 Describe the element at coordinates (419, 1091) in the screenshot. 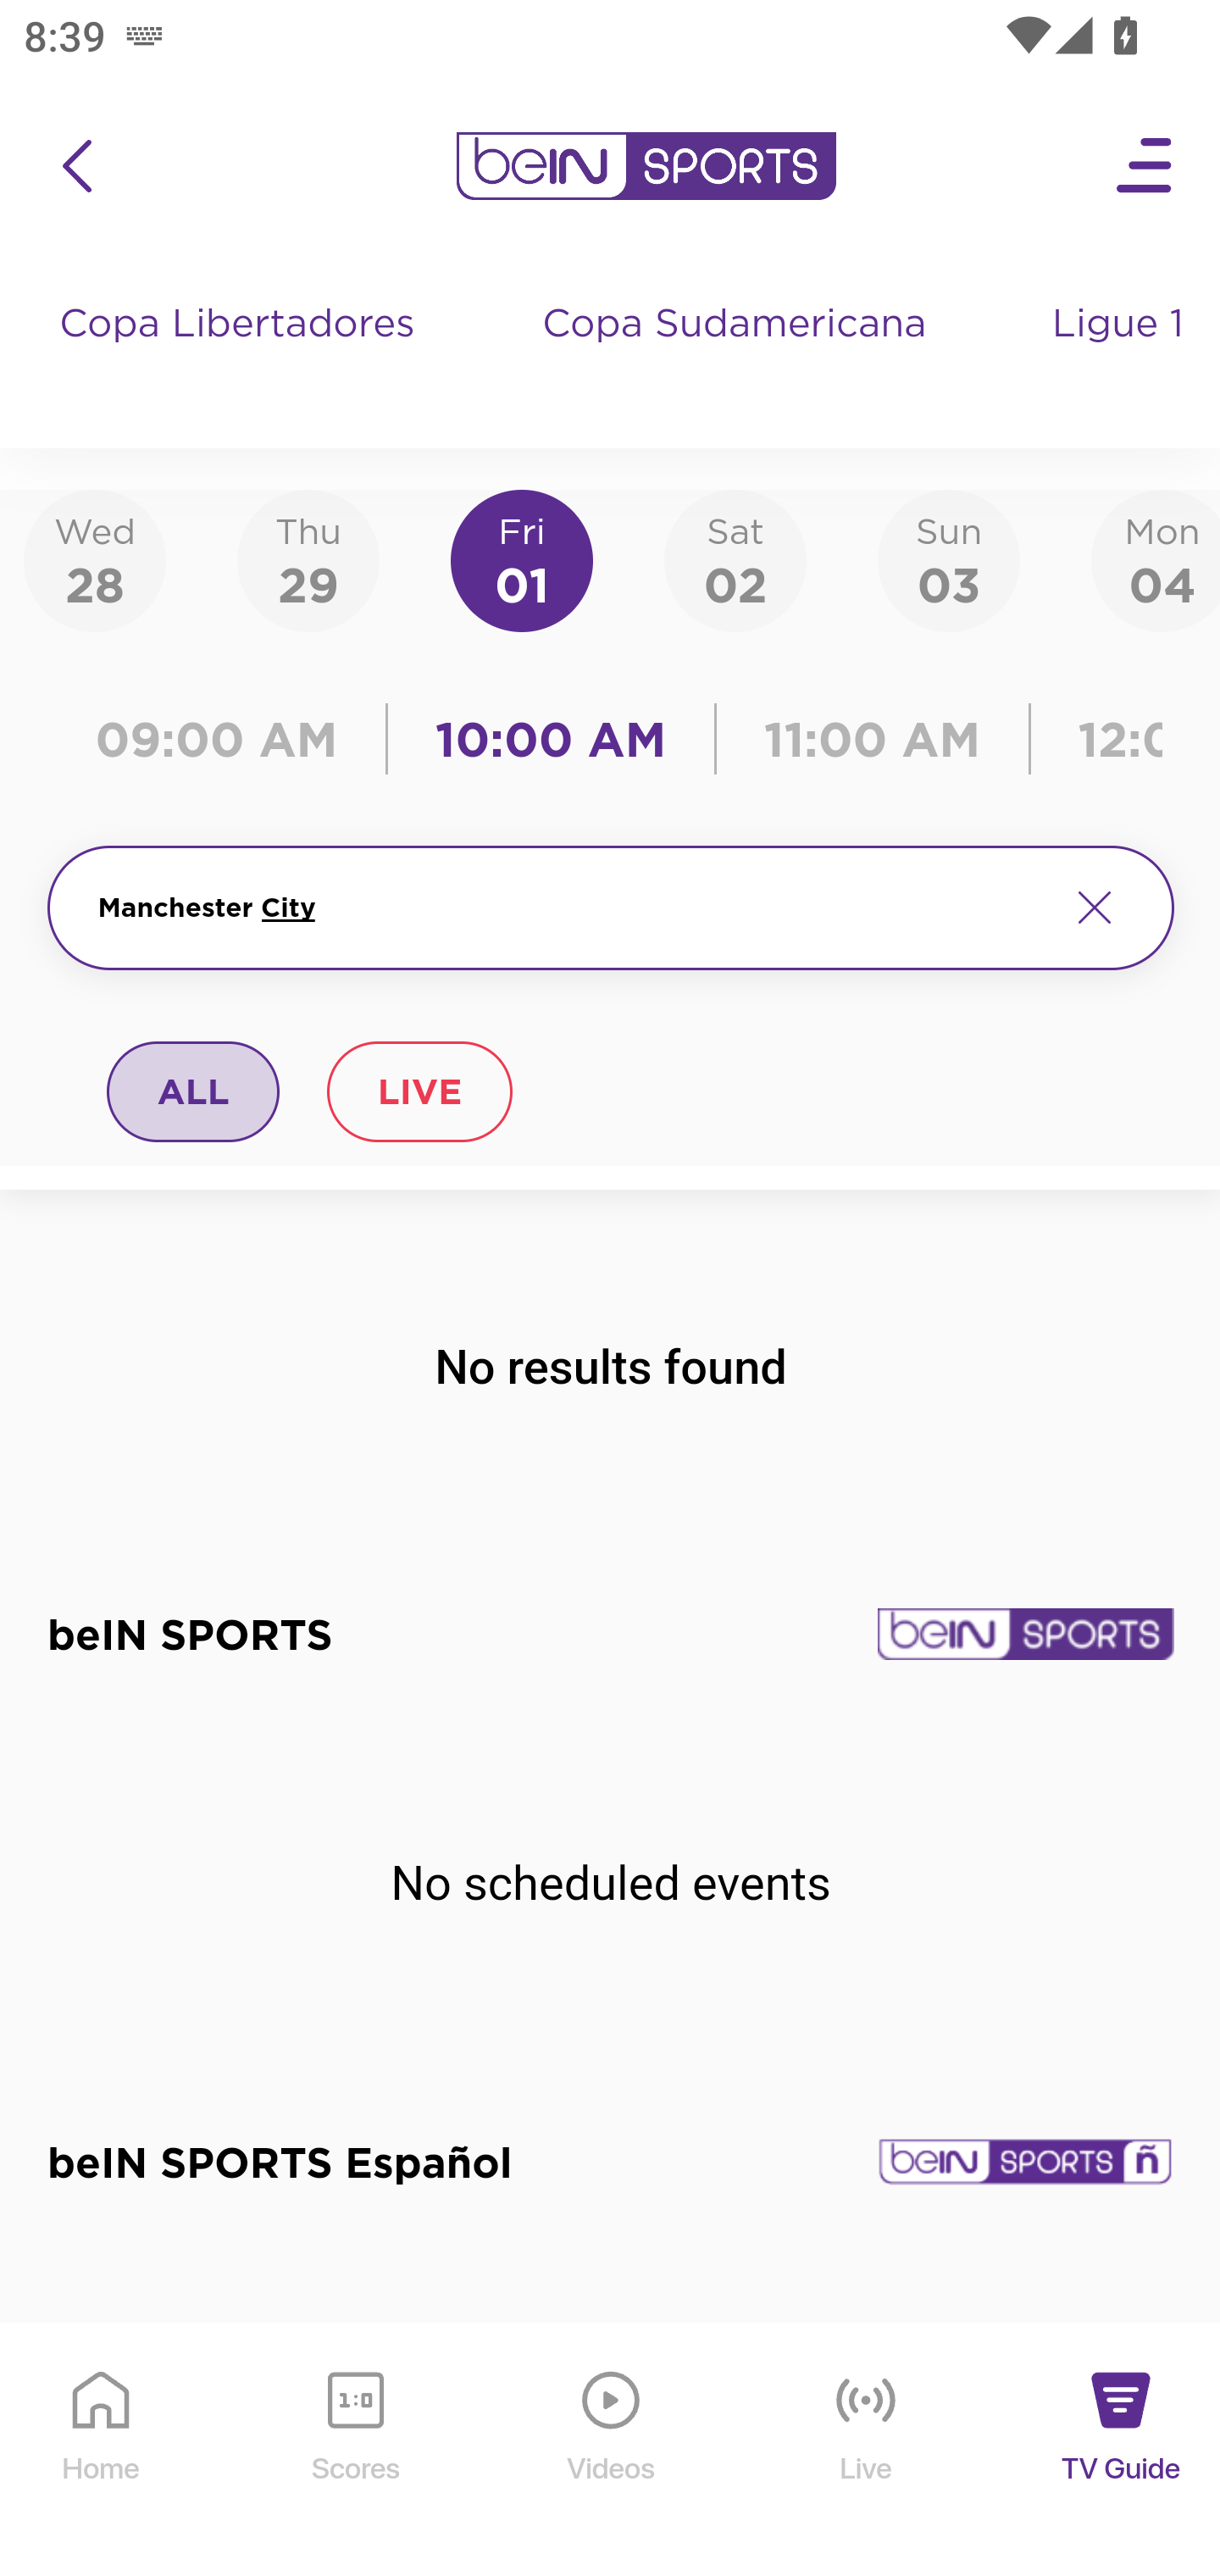

I see `LIVE` at that location.